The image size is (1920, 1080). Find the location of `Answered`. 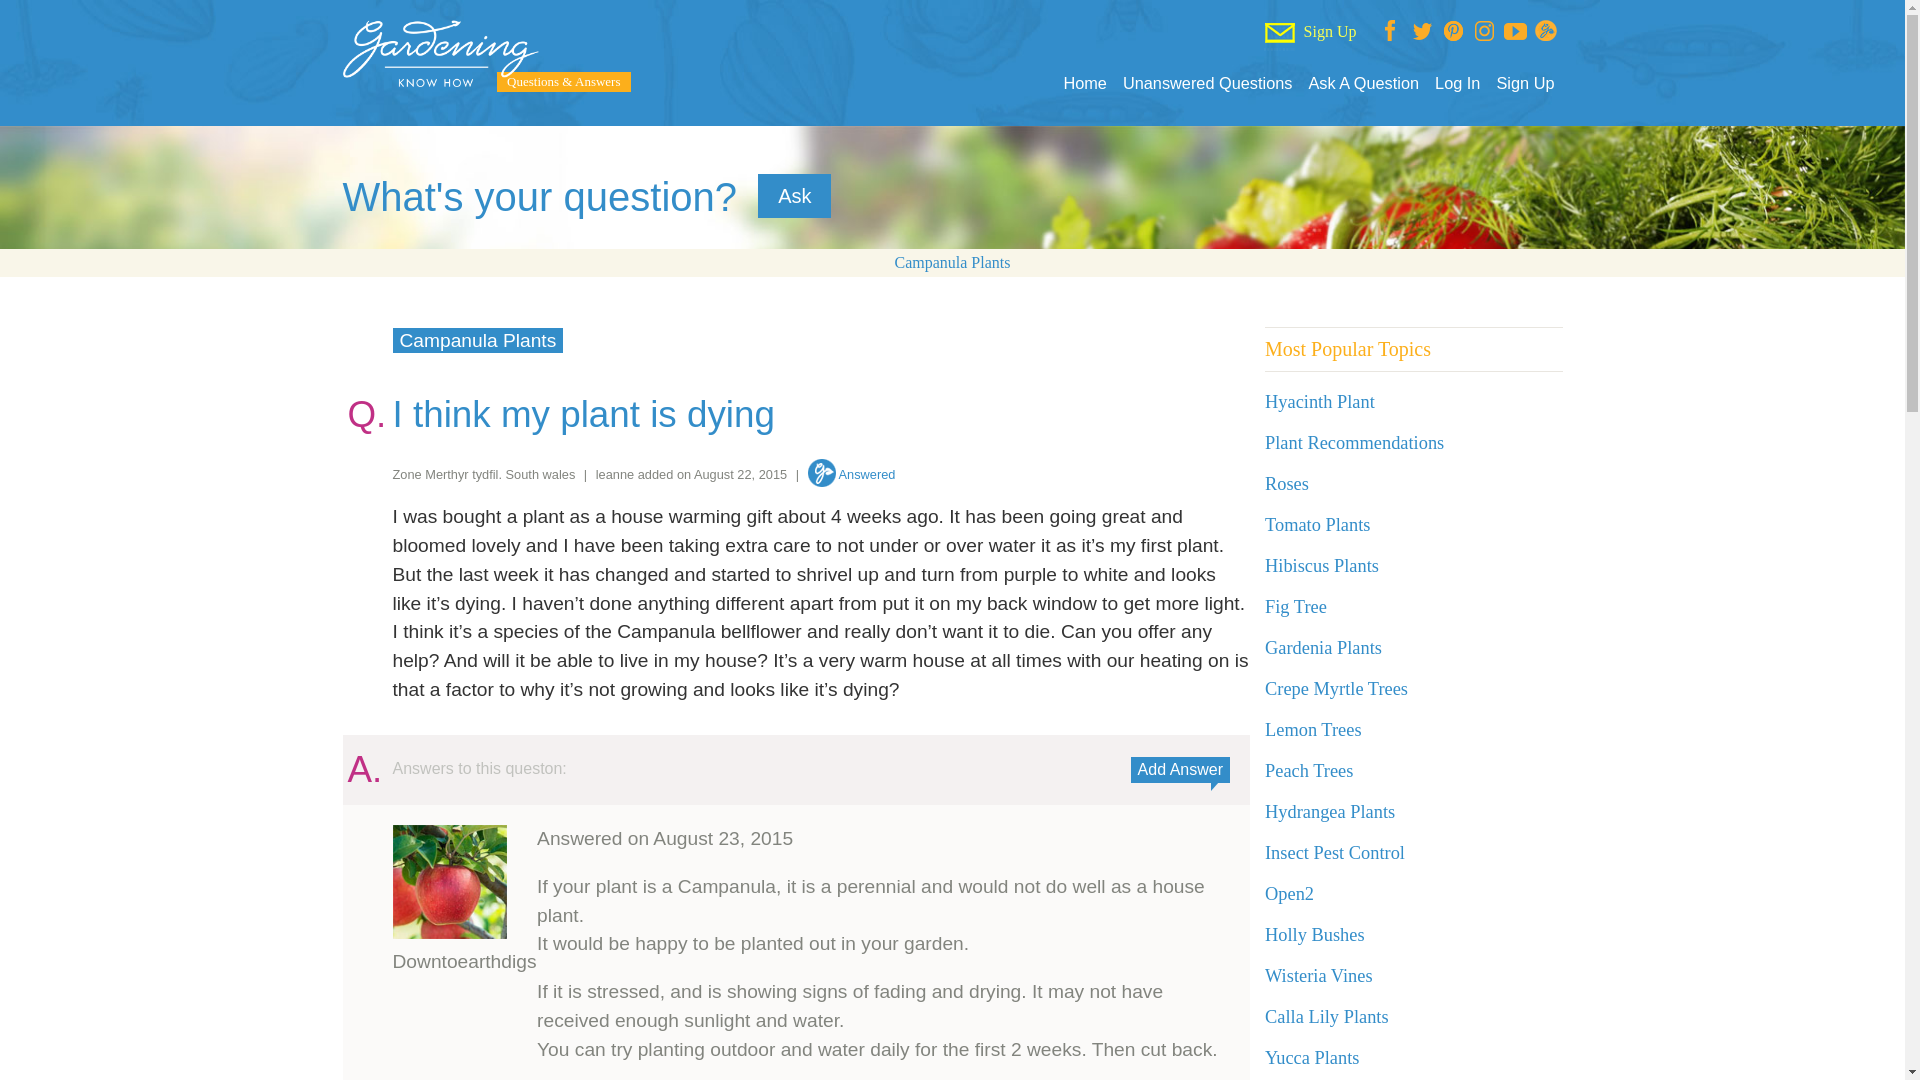

Answered is located at coordinates (852, 474).